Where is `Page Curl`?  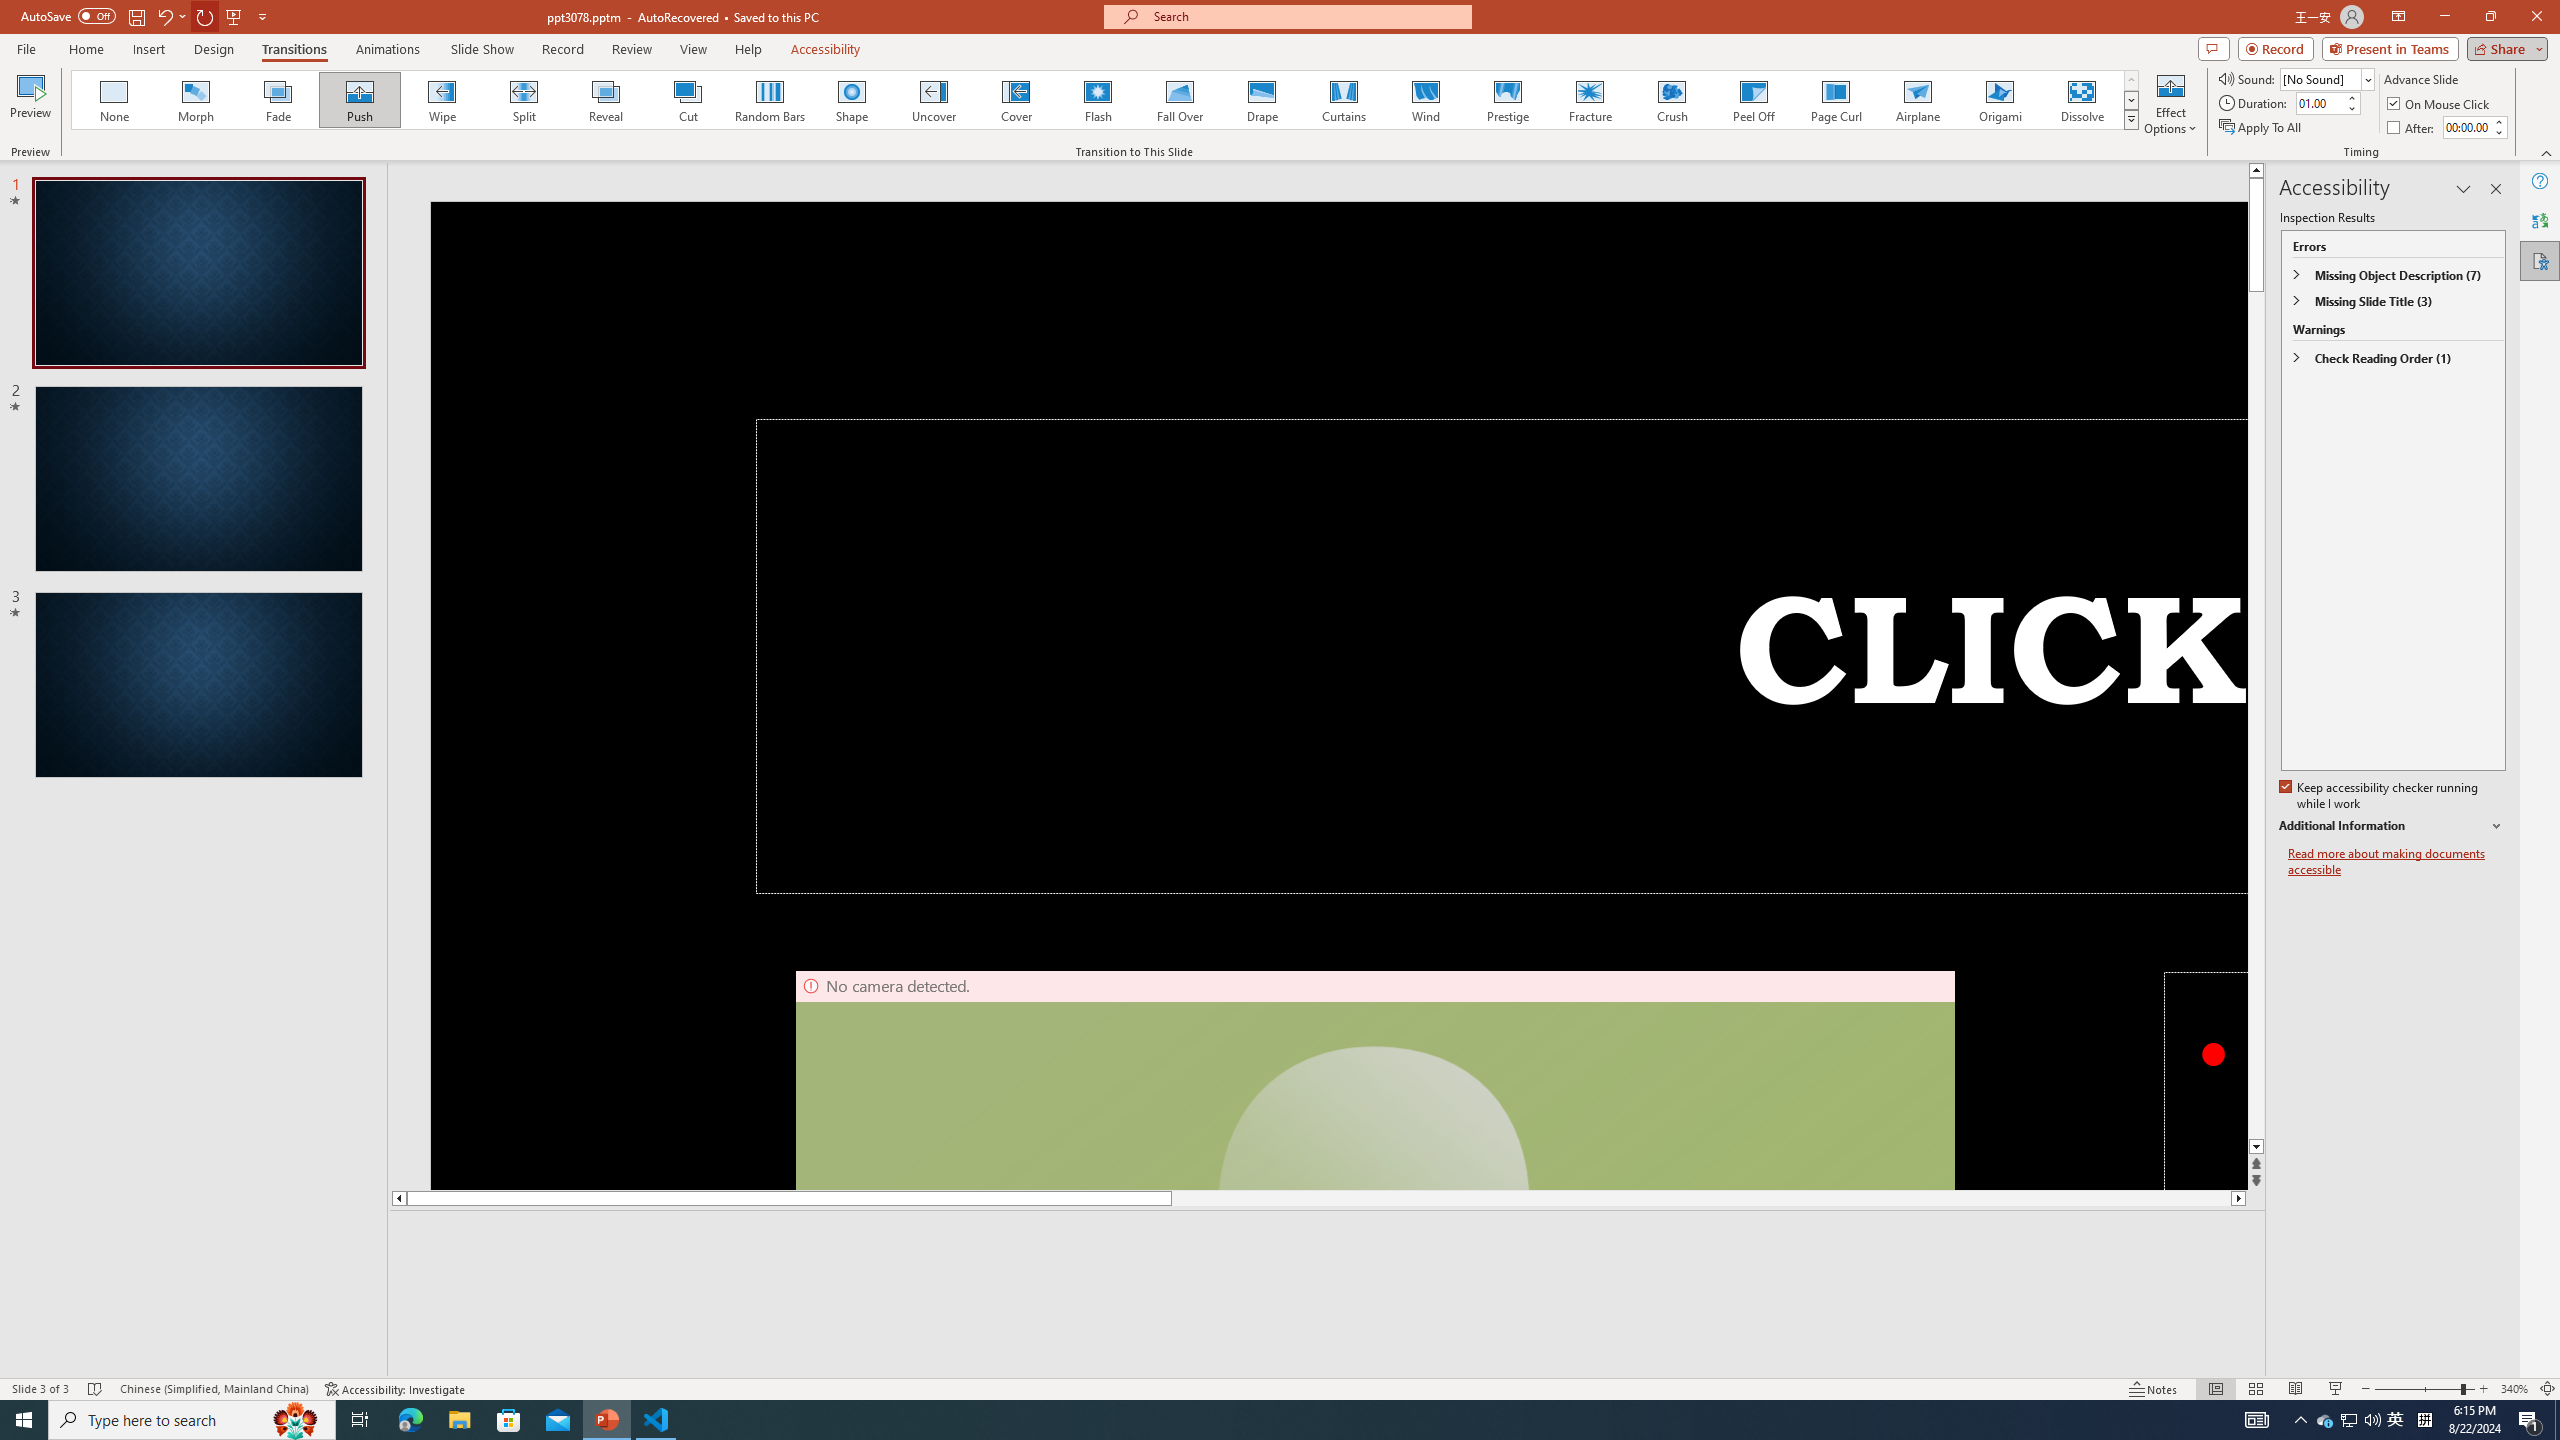 Page Curl is located at coordinates (1835, 100).